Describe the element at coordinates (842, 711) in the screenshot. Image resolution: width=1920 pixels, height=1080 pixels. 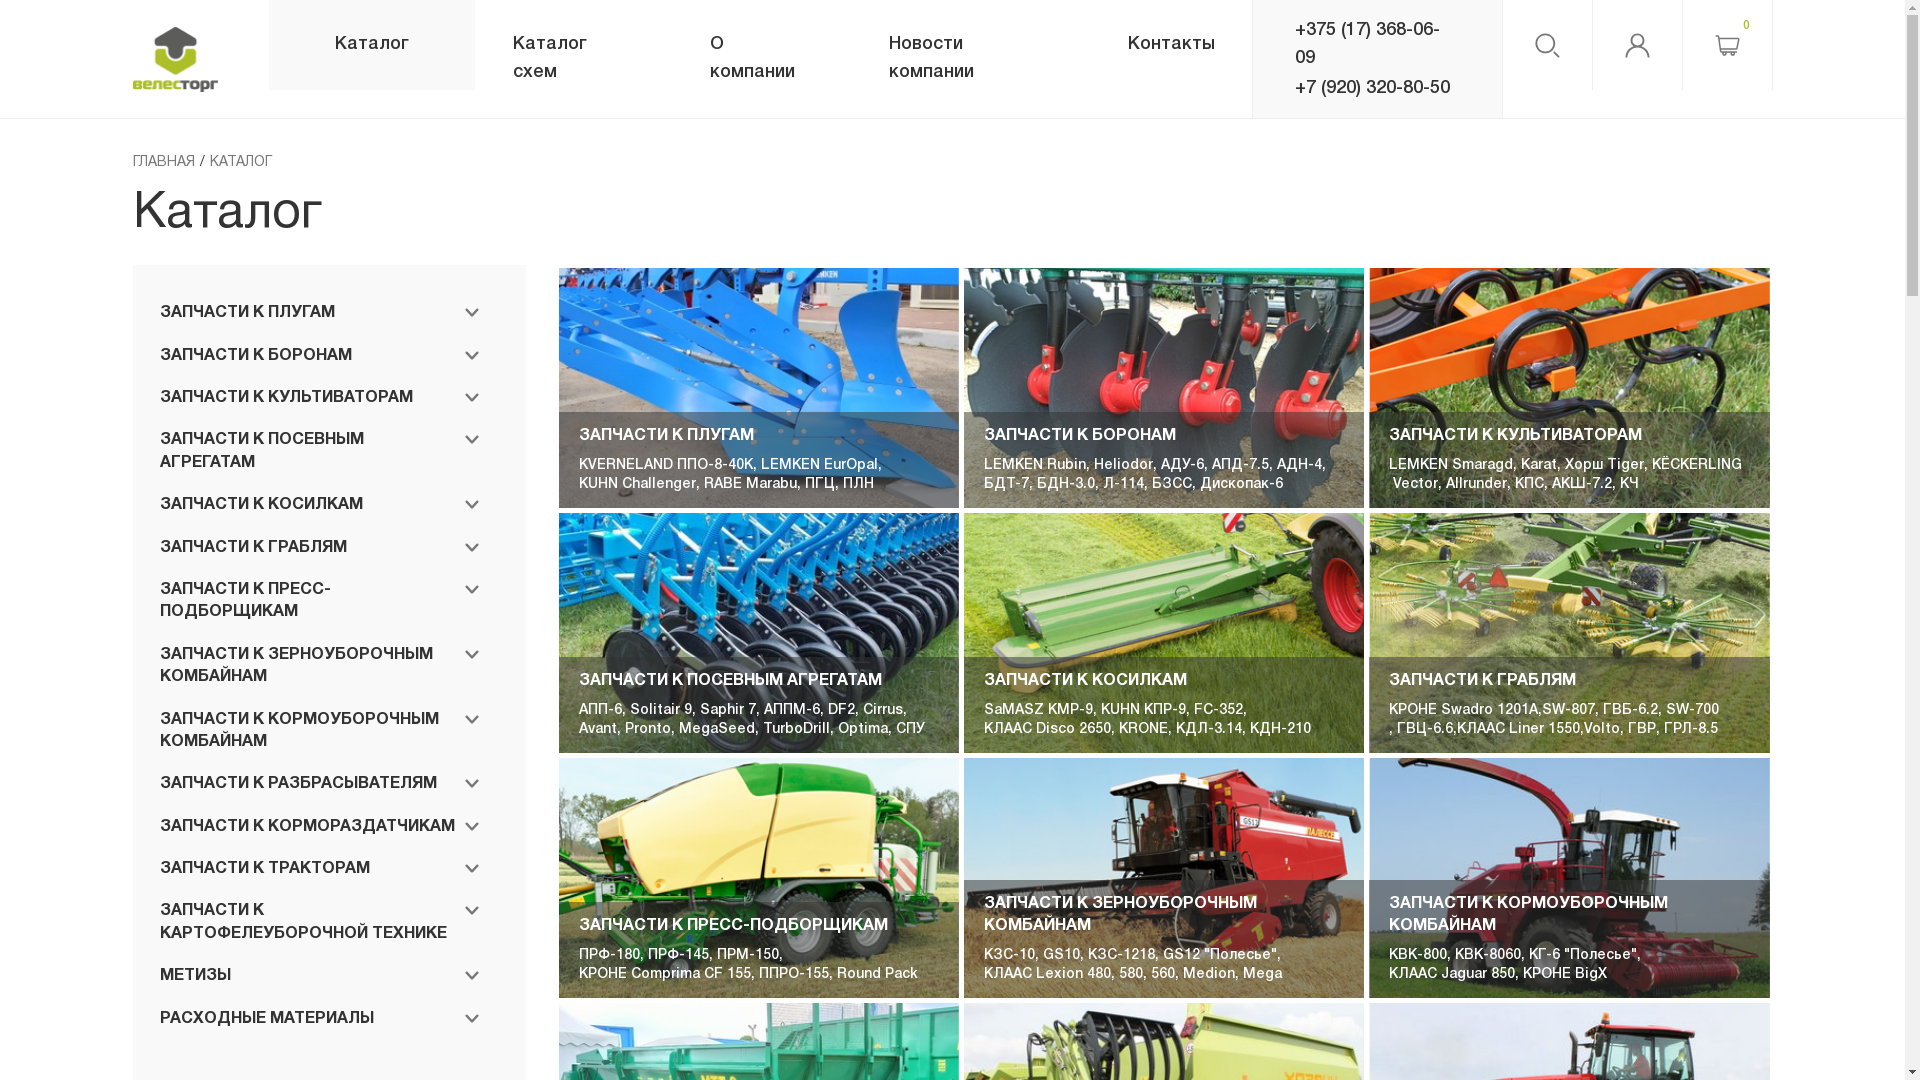
I see `DF2` at that location.